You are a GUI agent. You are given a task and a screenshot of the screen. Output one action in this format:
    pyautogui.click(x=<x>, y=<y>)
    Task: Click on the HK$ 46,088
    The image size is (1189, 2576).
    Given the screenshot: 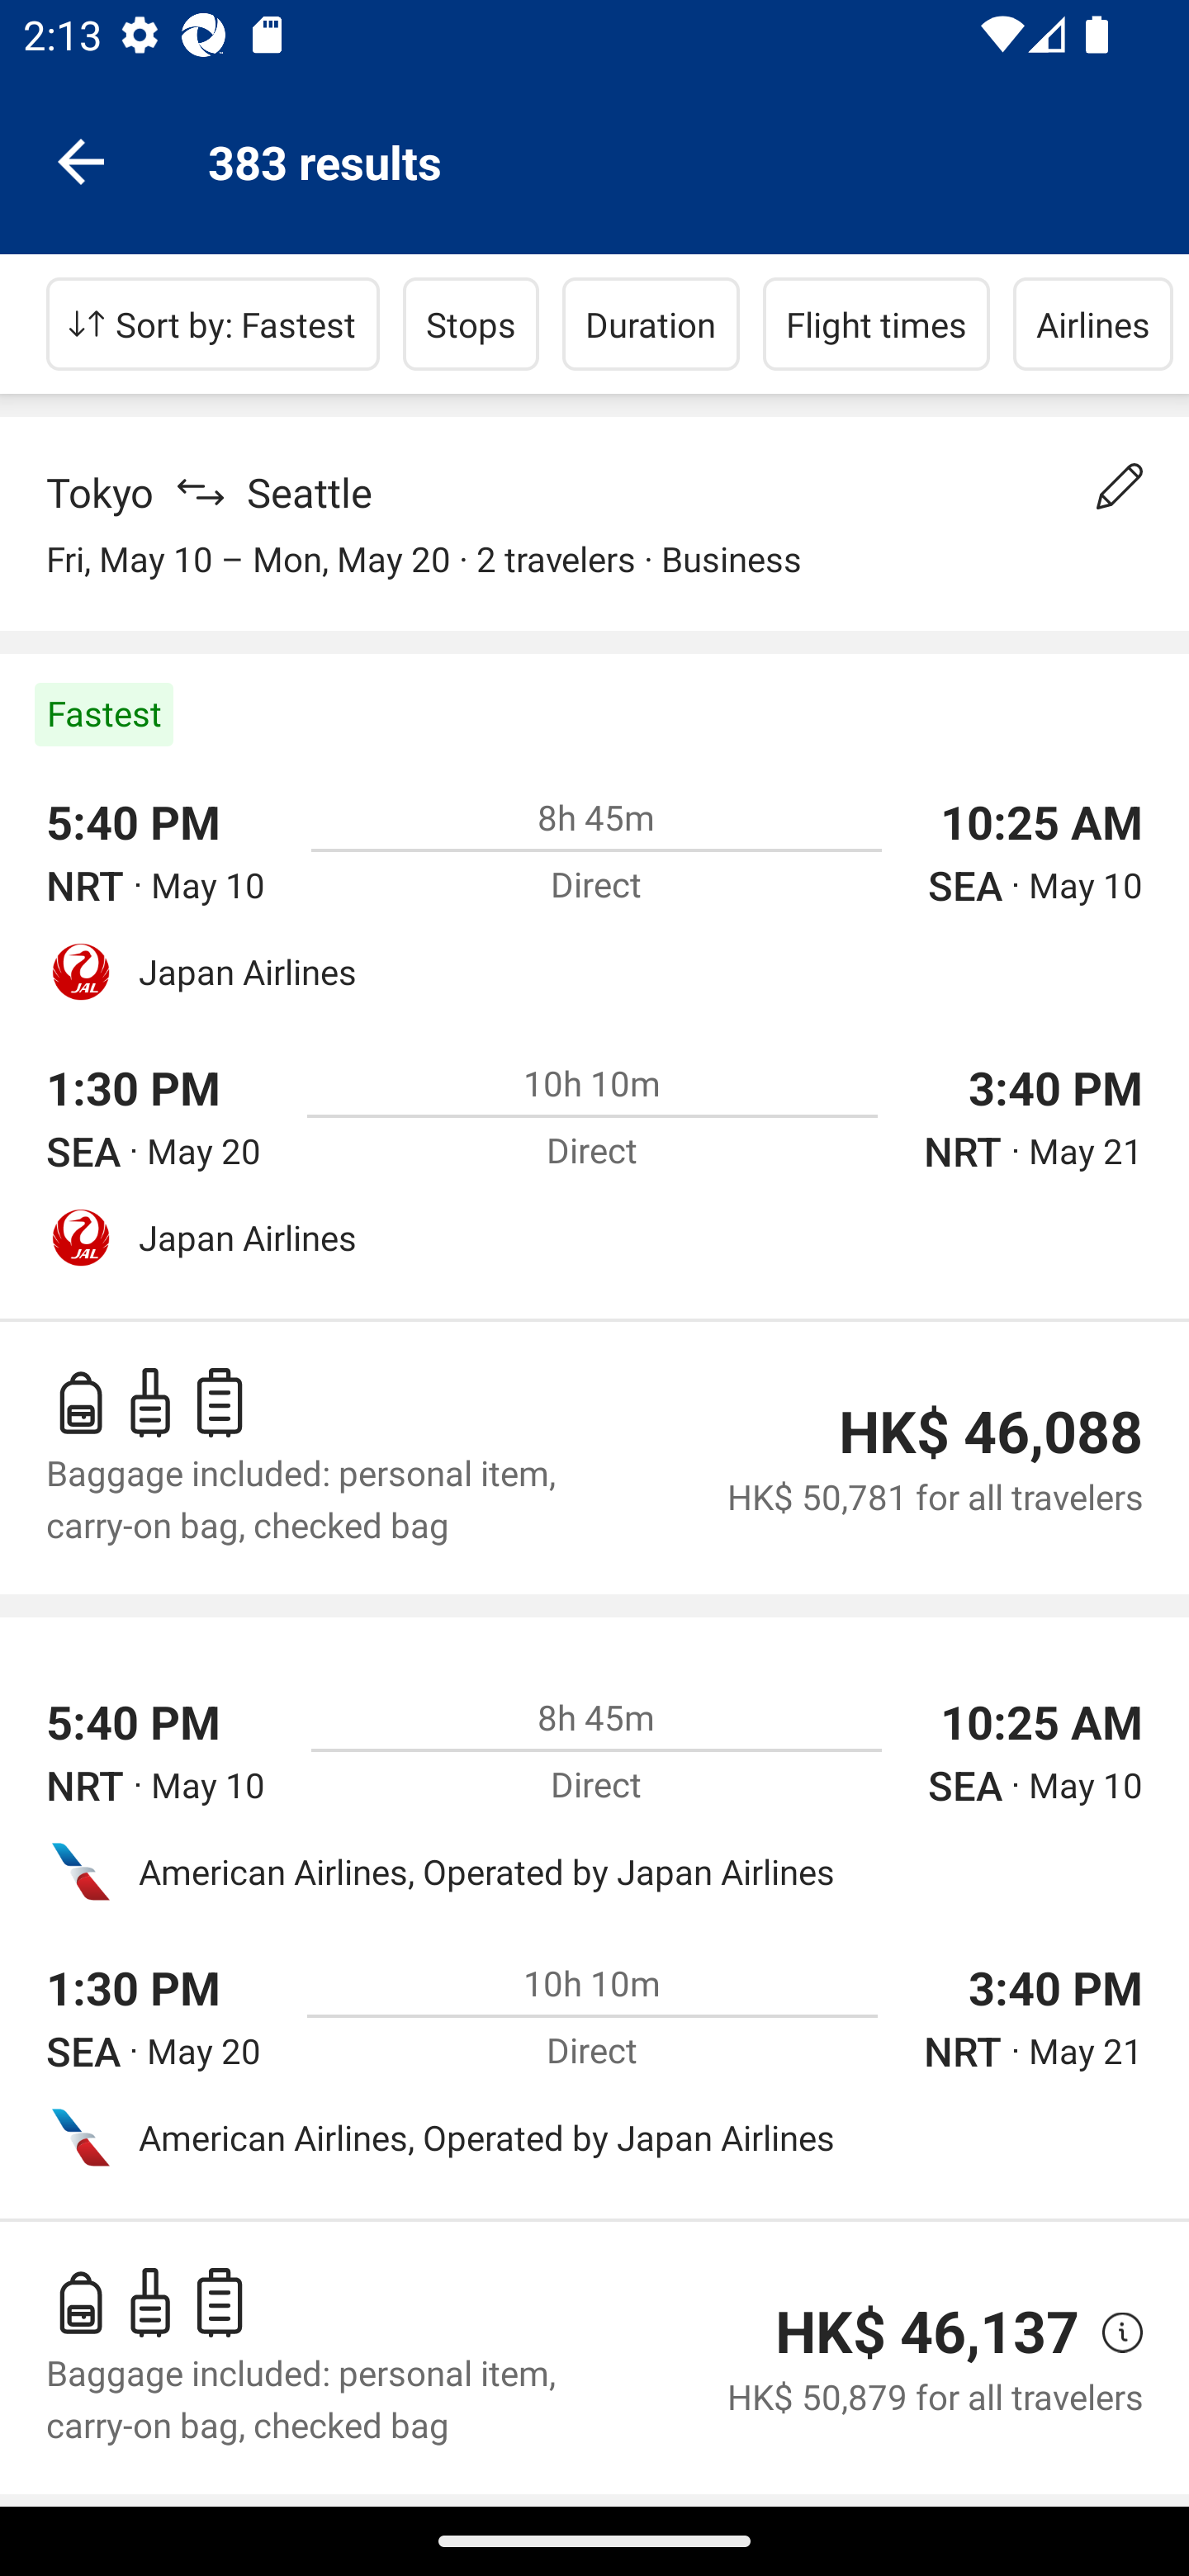 What is the action you would take?
    pyautogui.click(x=991, y=1432)
    